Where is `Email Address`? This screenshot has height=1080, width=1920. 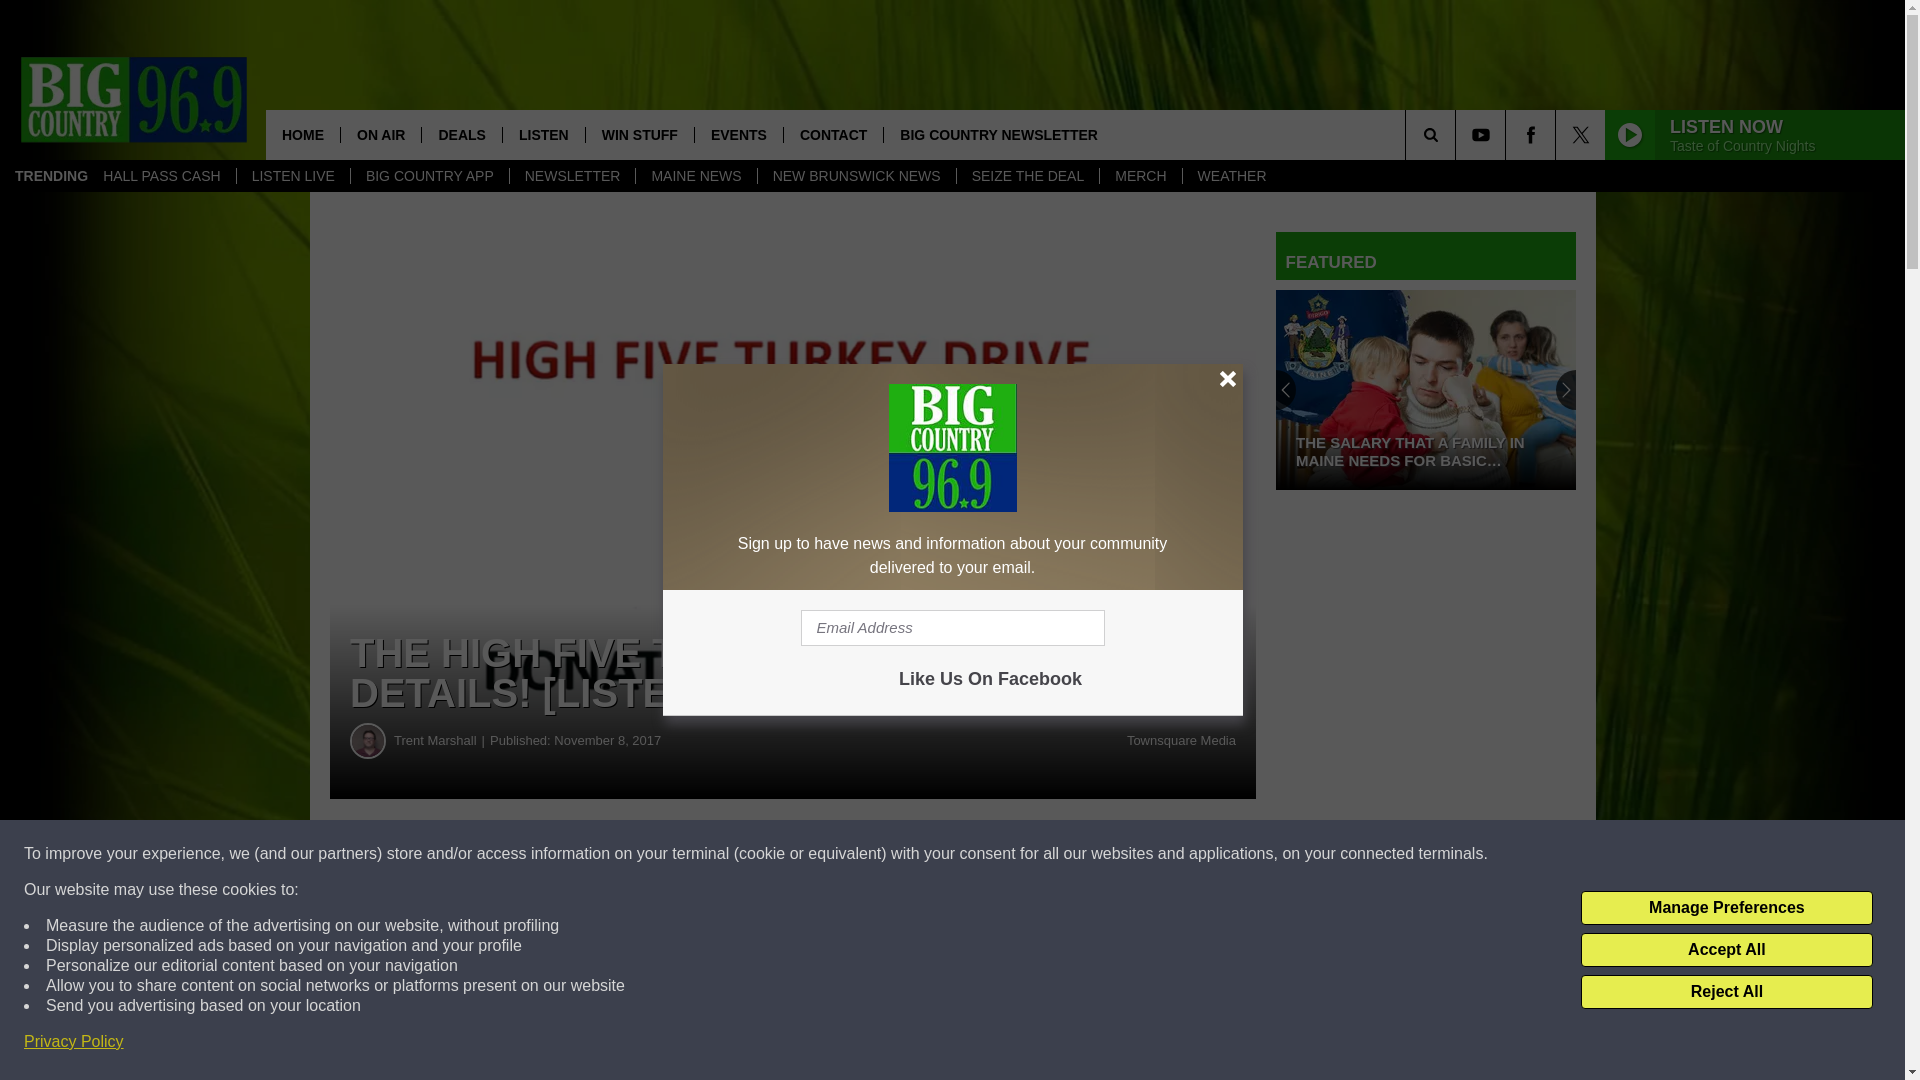 Email Address is located at coordinates (952, 628).